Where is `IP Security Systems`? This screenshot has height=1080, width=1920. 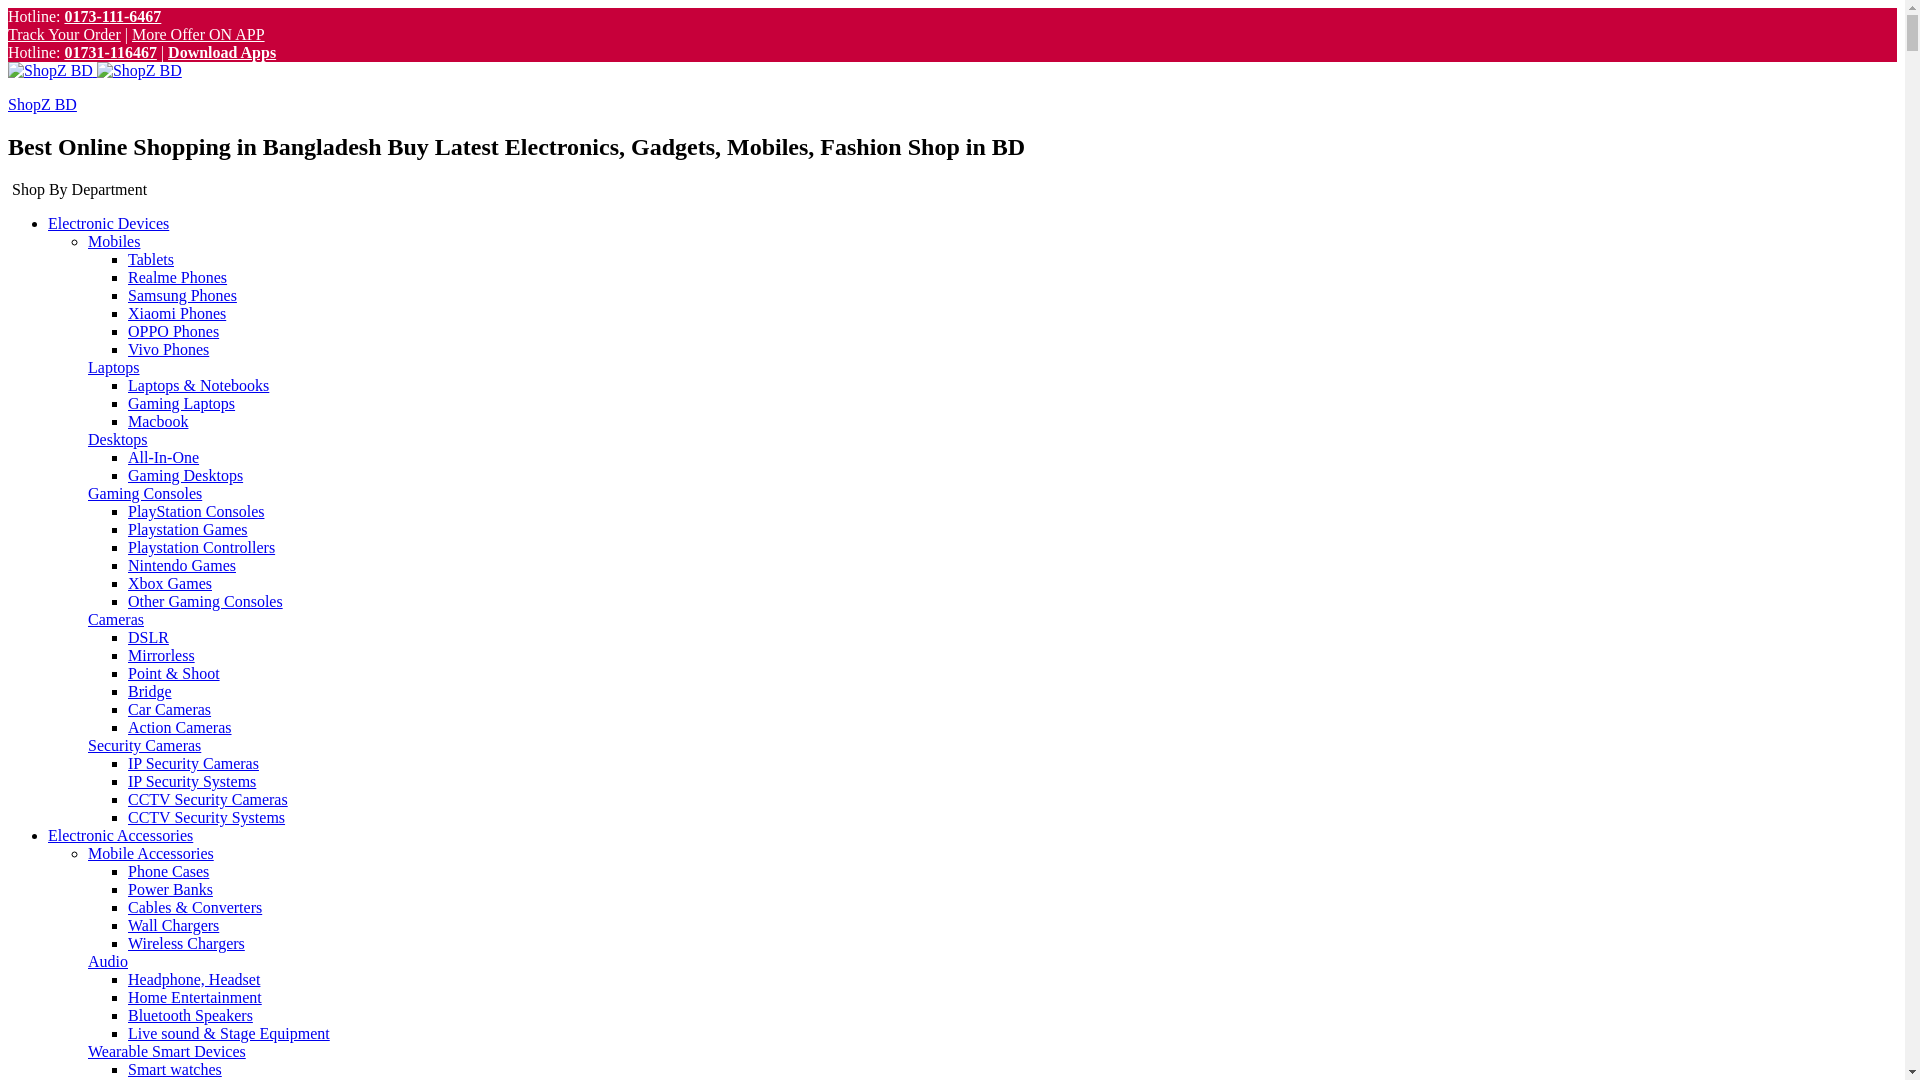
IP Security Systems is located at coordinates (192, 782).